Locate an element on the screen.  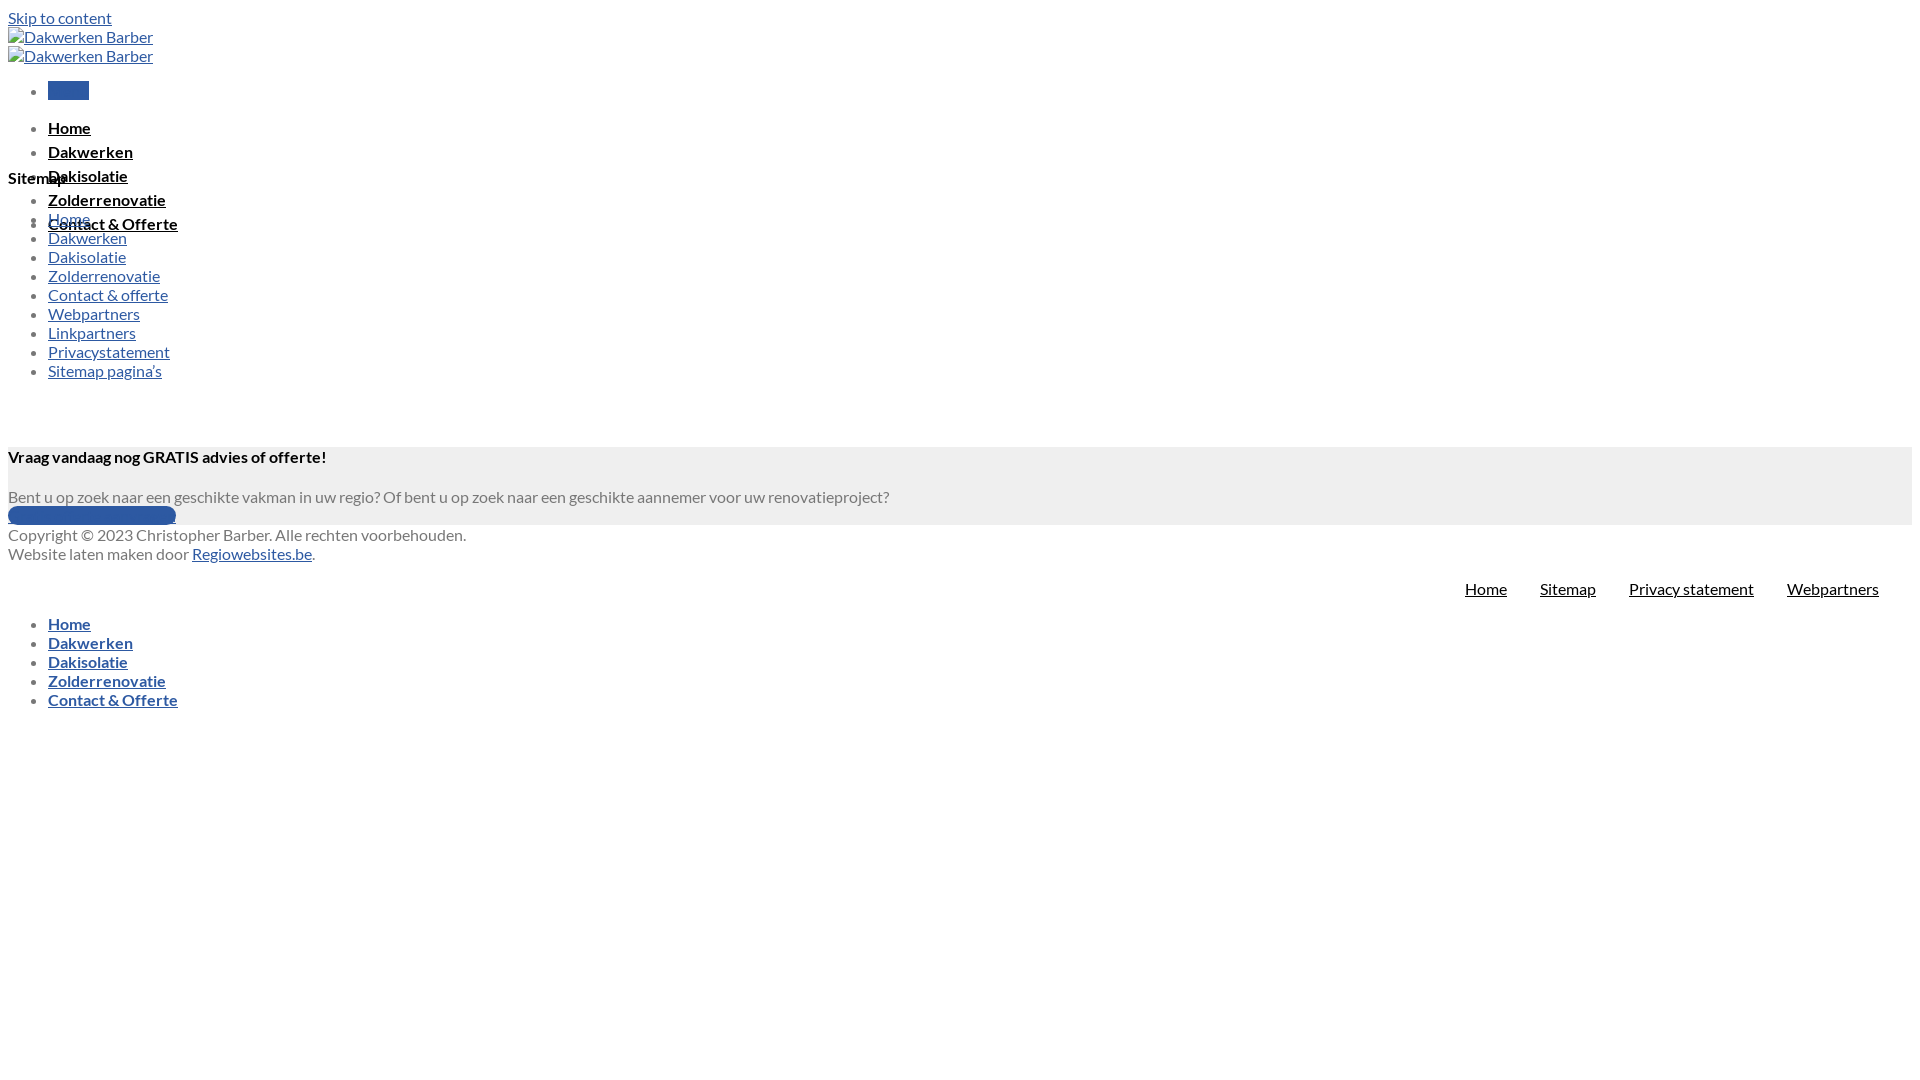
Linkpartners is located at coordinates (92, 332).